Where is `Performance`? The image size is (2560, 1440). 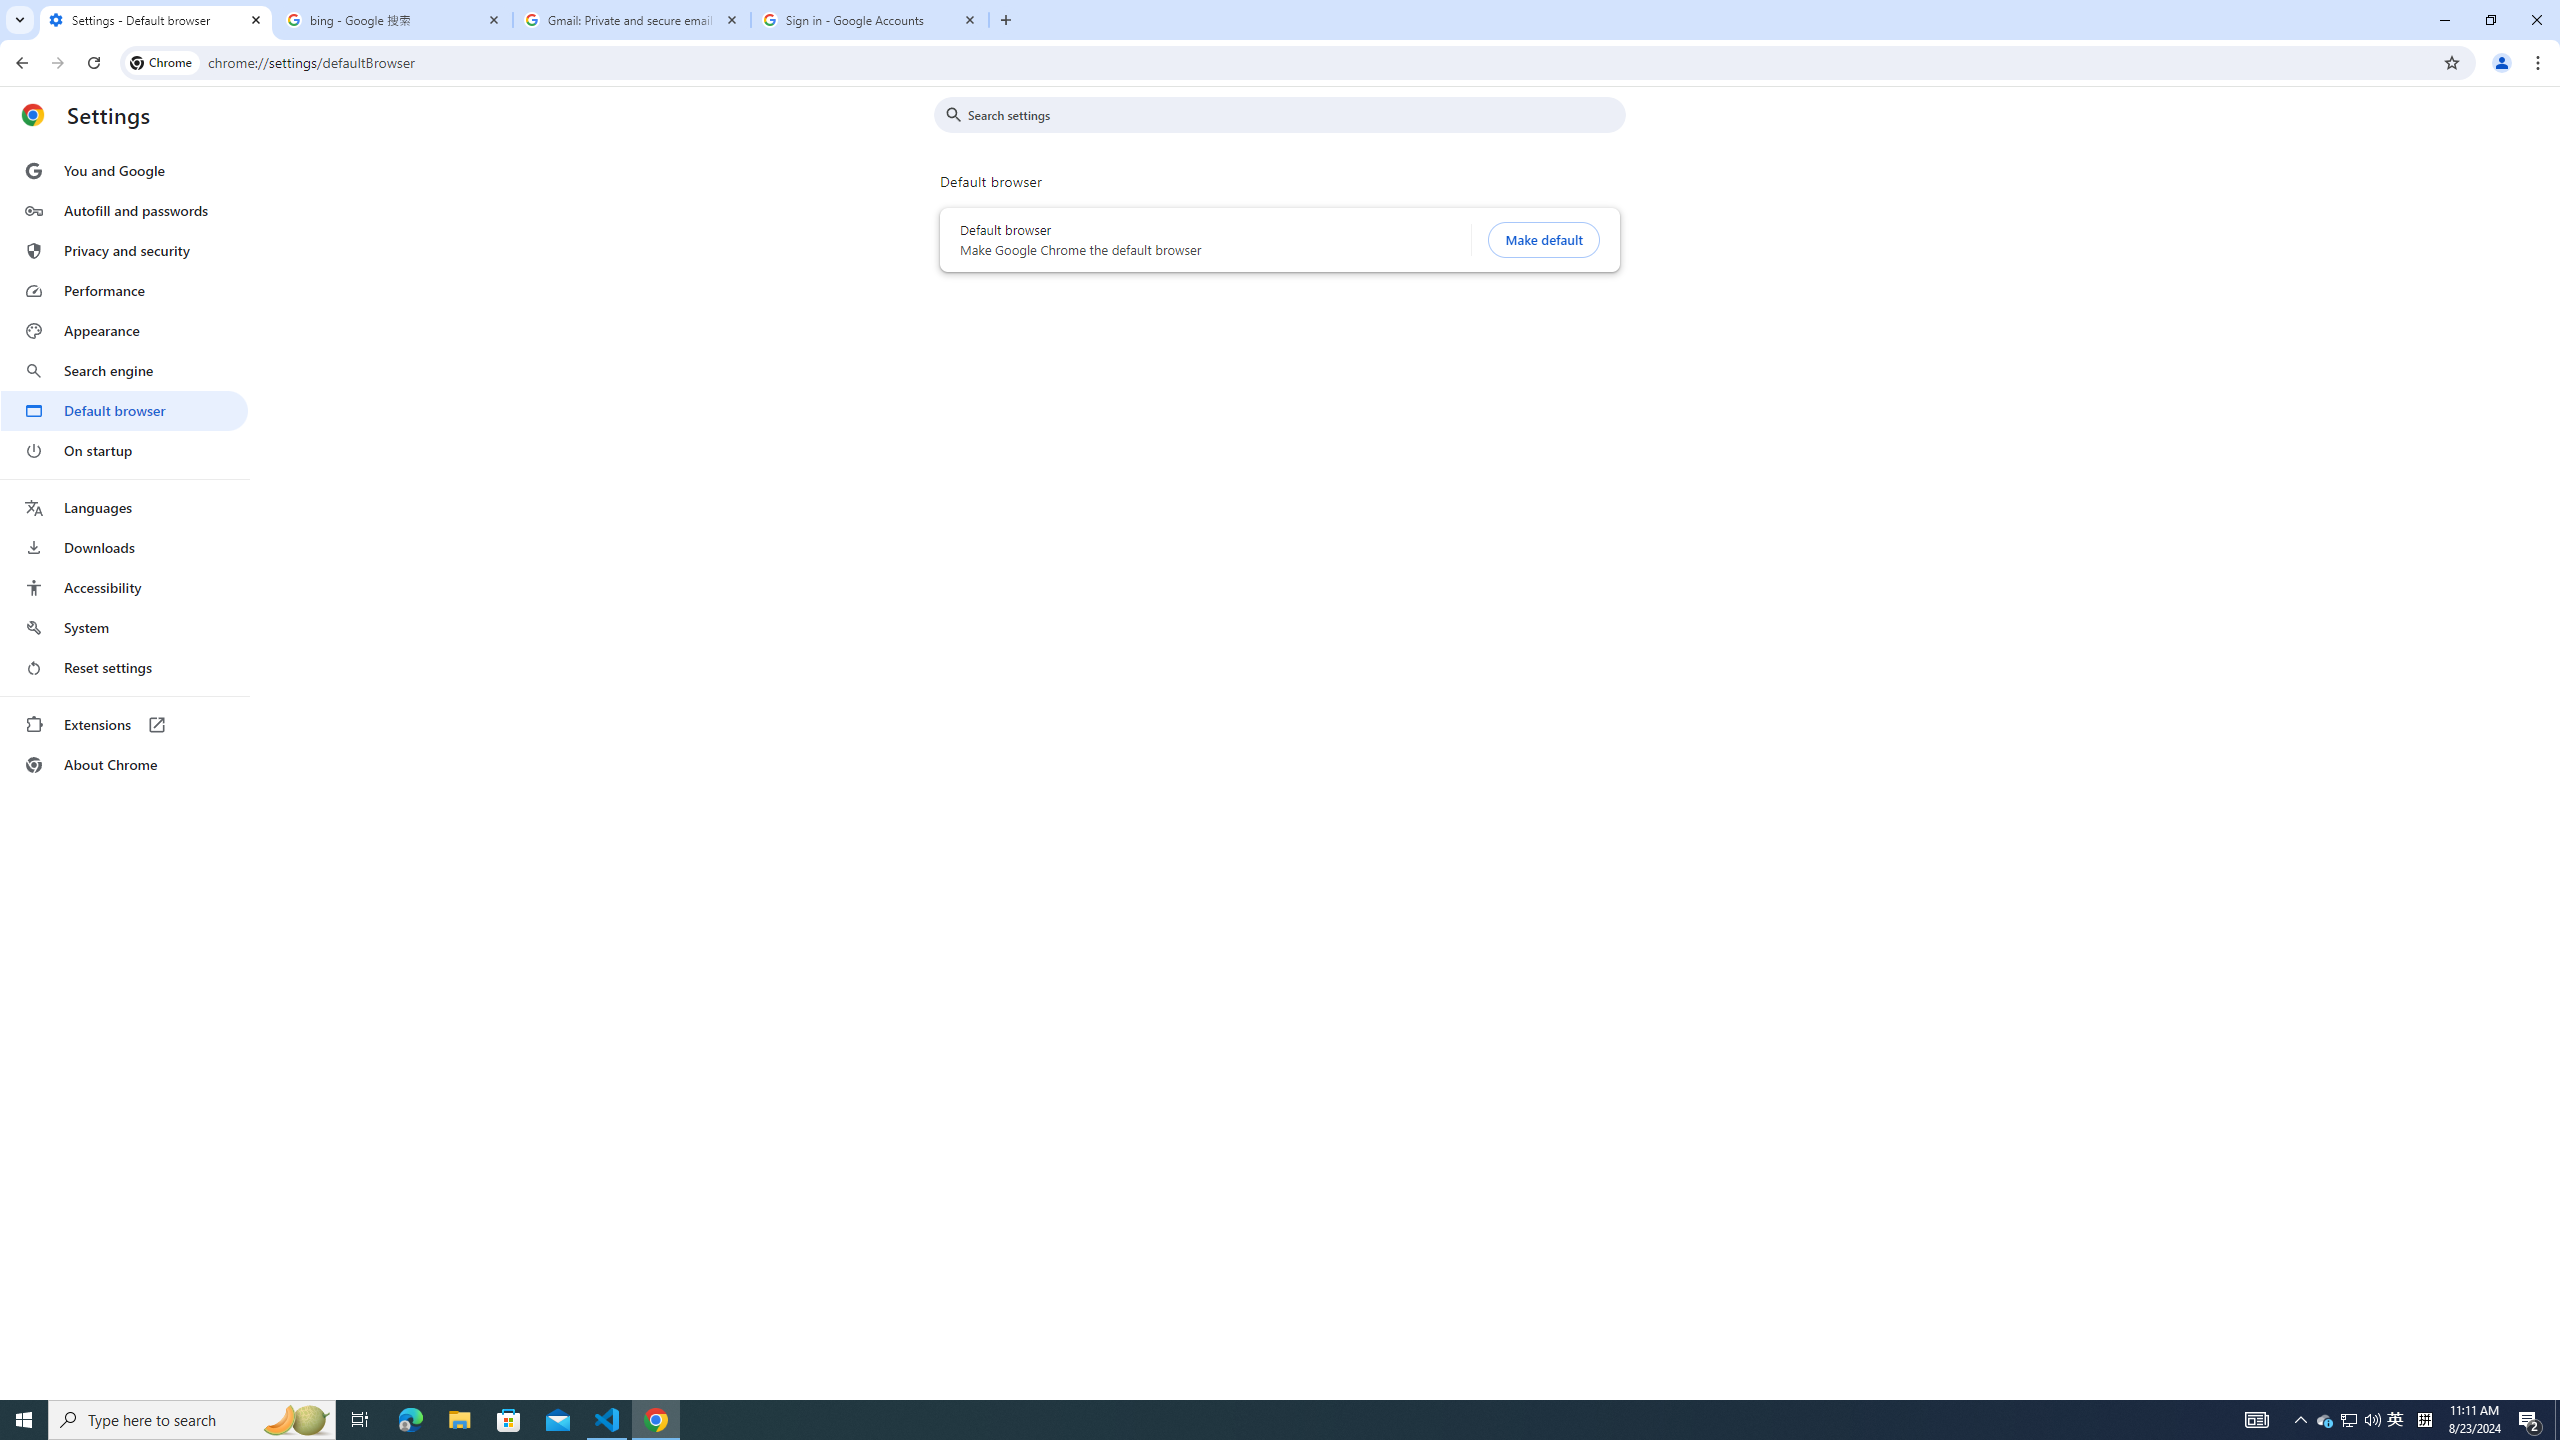
Performance is located at coordinates (124, 290).